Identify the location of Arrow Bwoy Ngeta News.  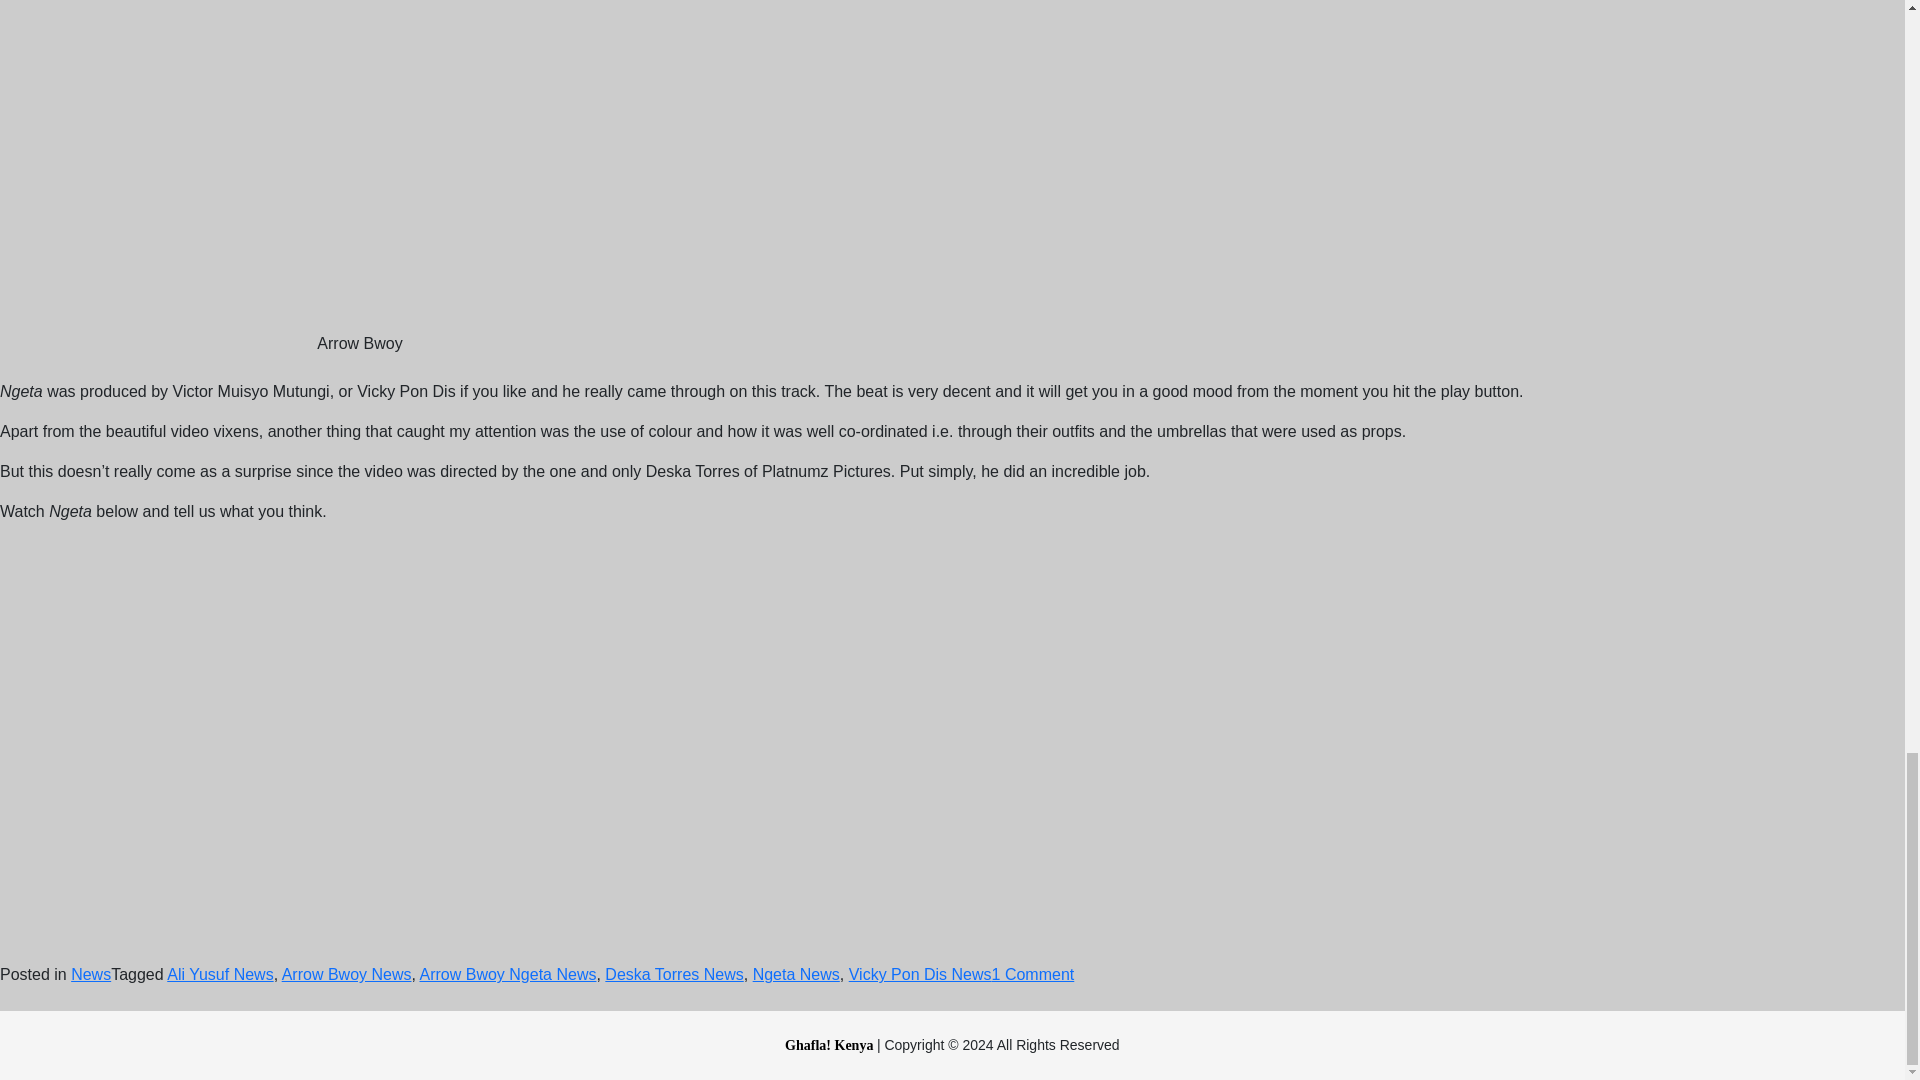
(508, 974).